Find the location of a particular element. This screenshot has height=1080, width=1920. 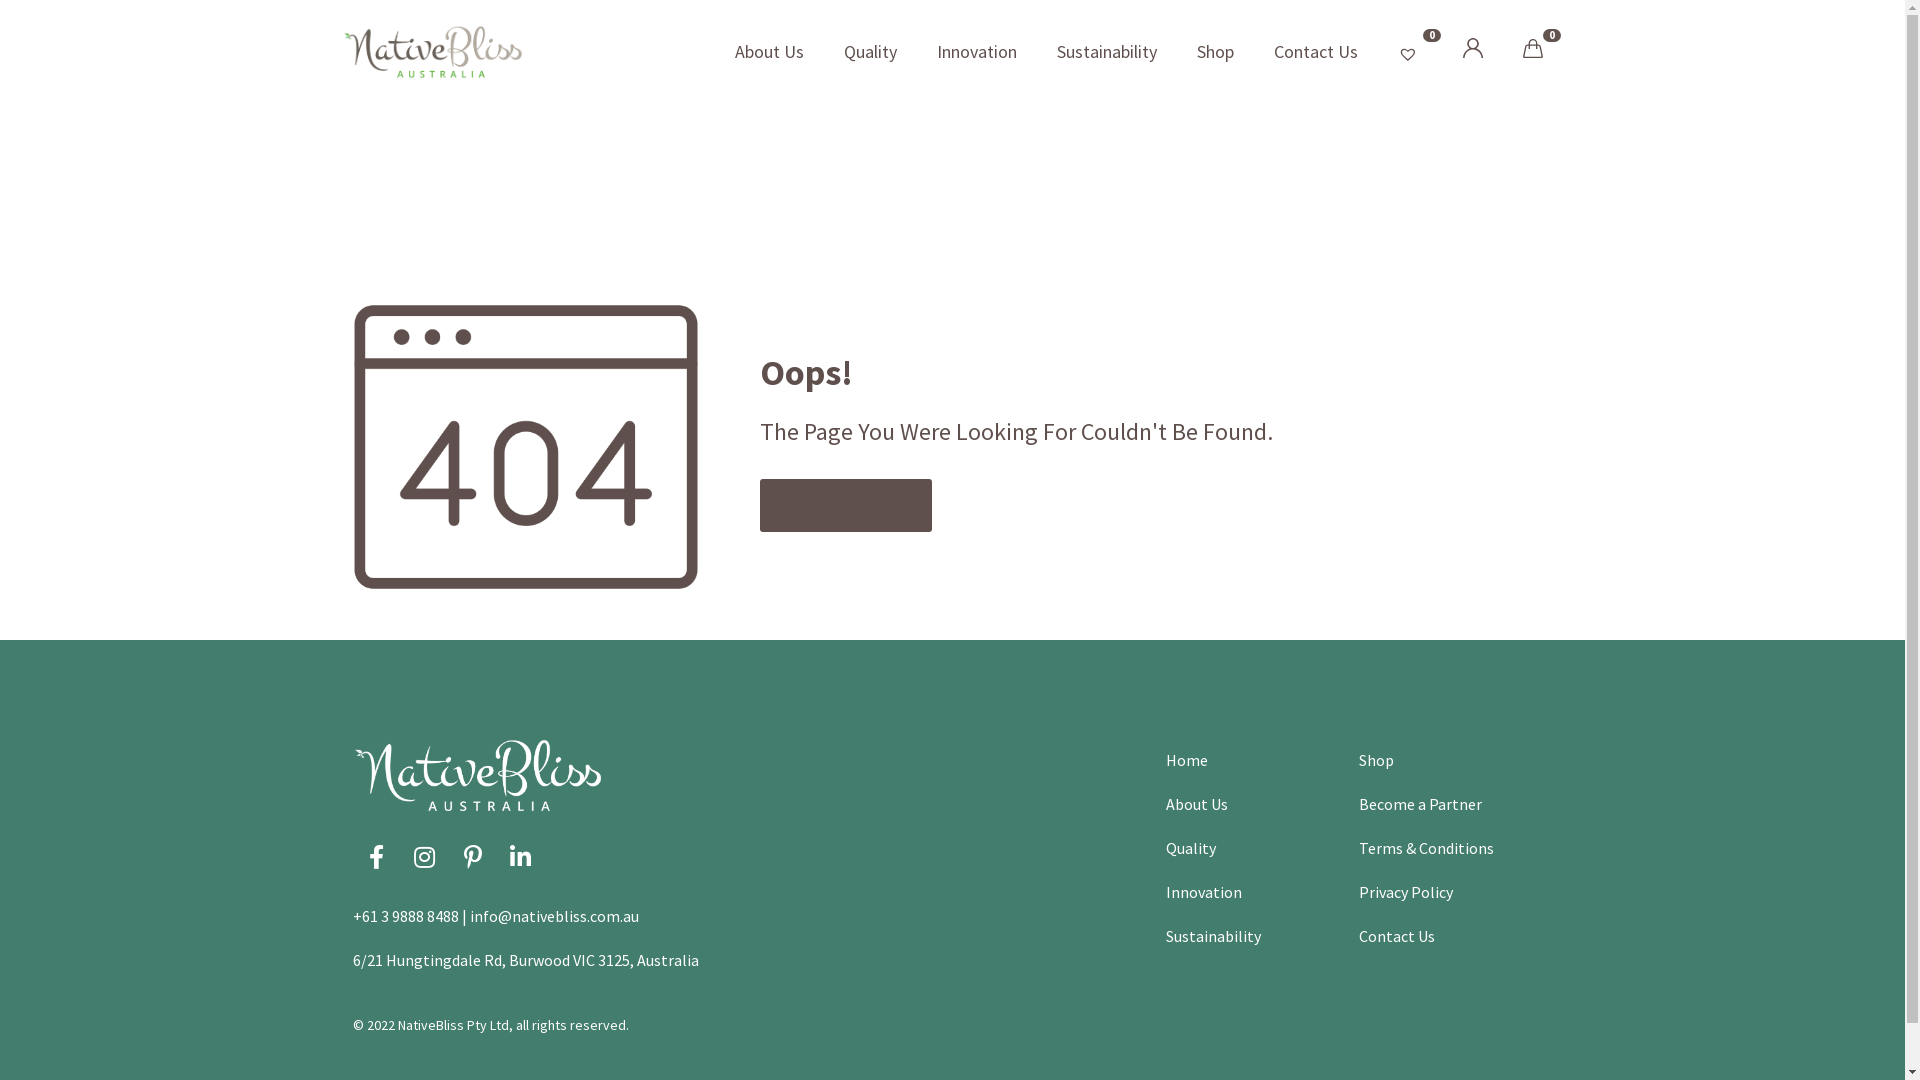

Become a Partner is located at coordinates (1420, 804).